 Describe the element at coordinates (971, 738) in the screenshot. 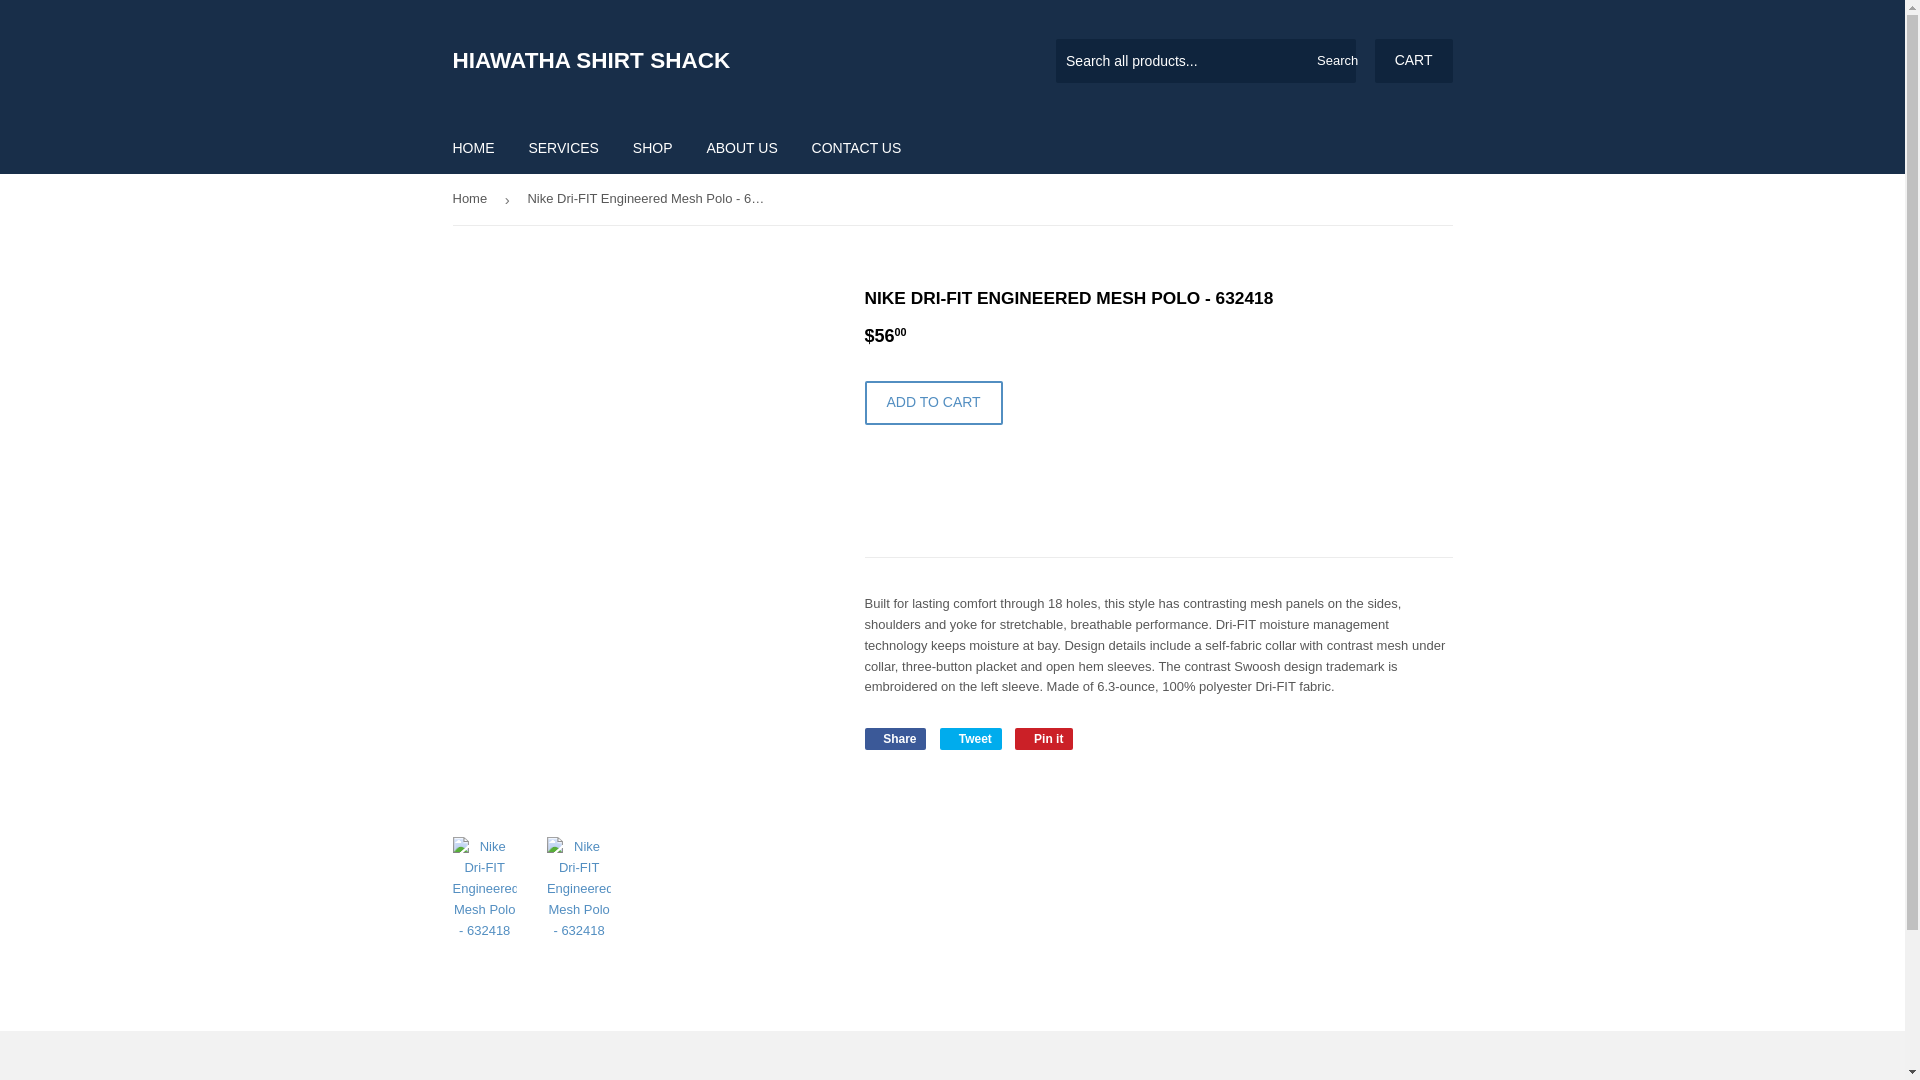

I see `Tweet on Twitter` at that location.